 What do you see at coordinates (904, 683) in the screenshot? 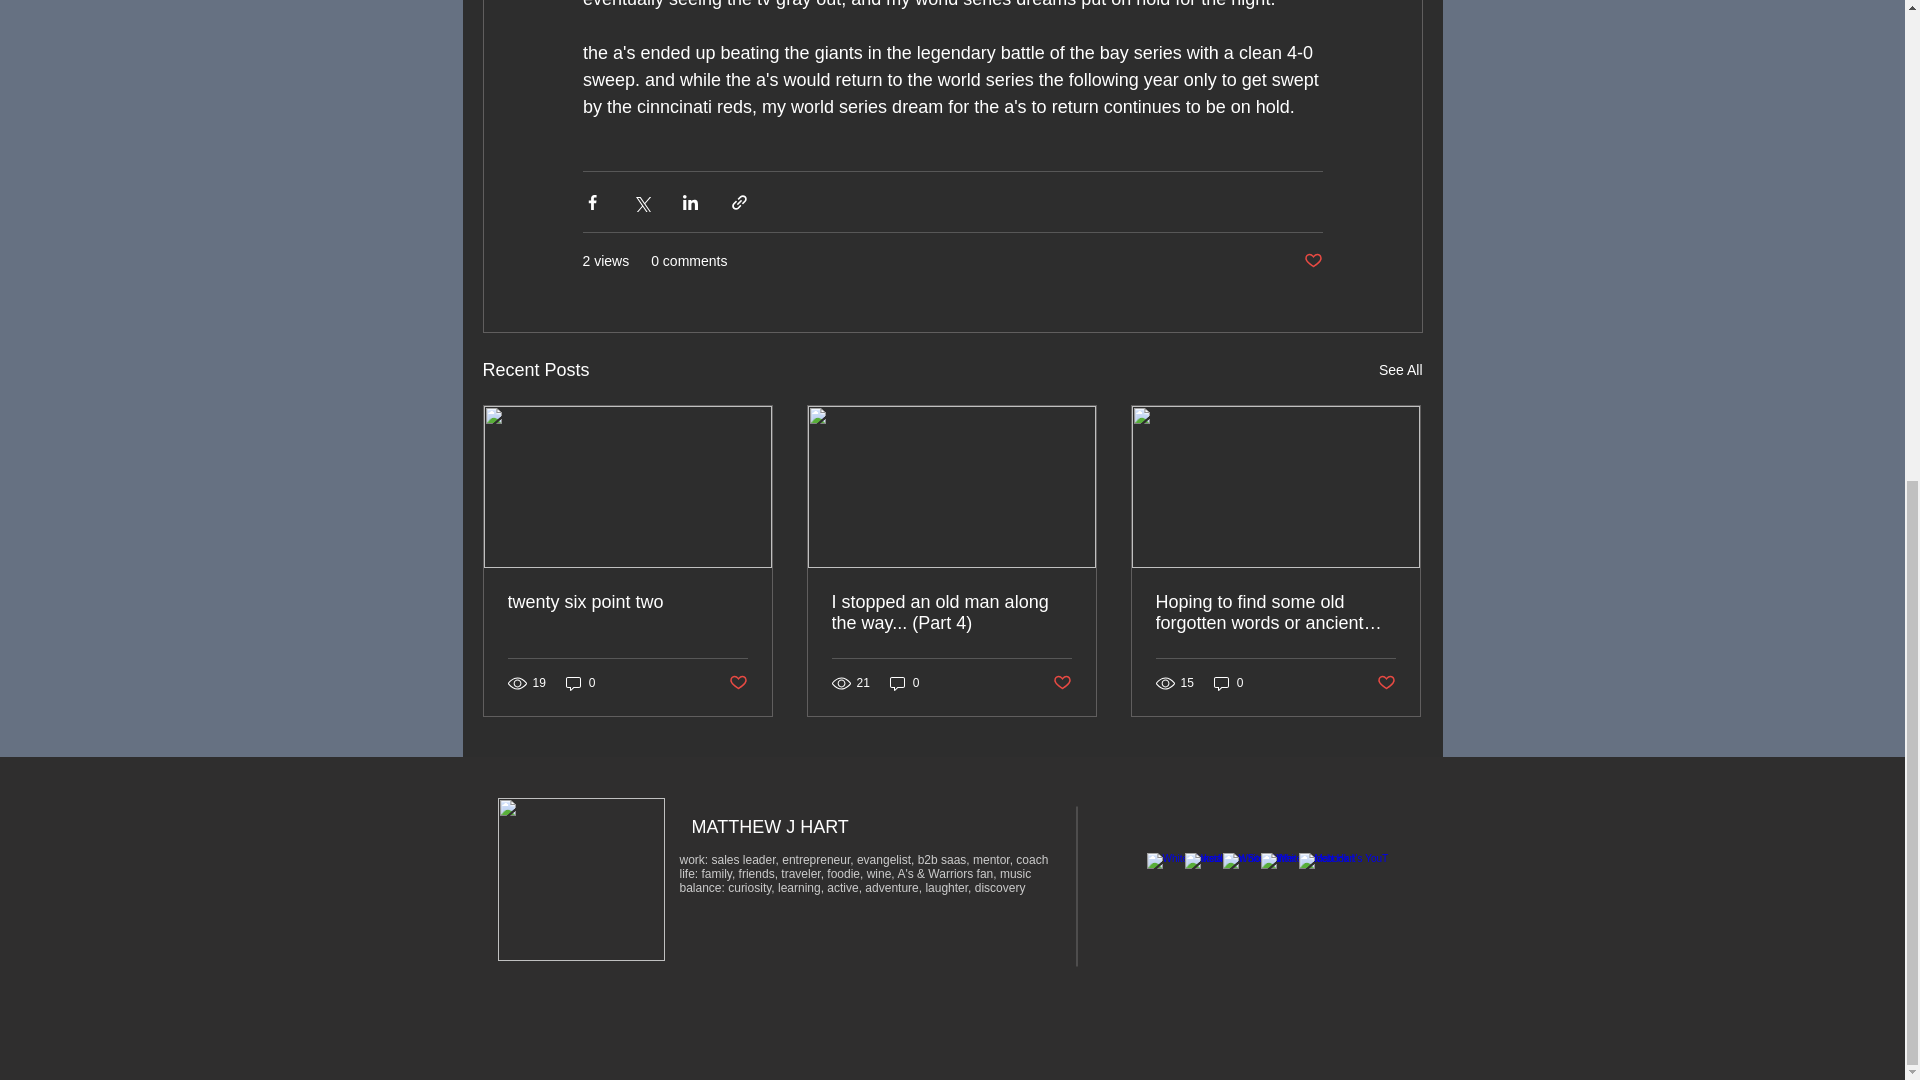
I see `0` at bounding box center [904, 683].